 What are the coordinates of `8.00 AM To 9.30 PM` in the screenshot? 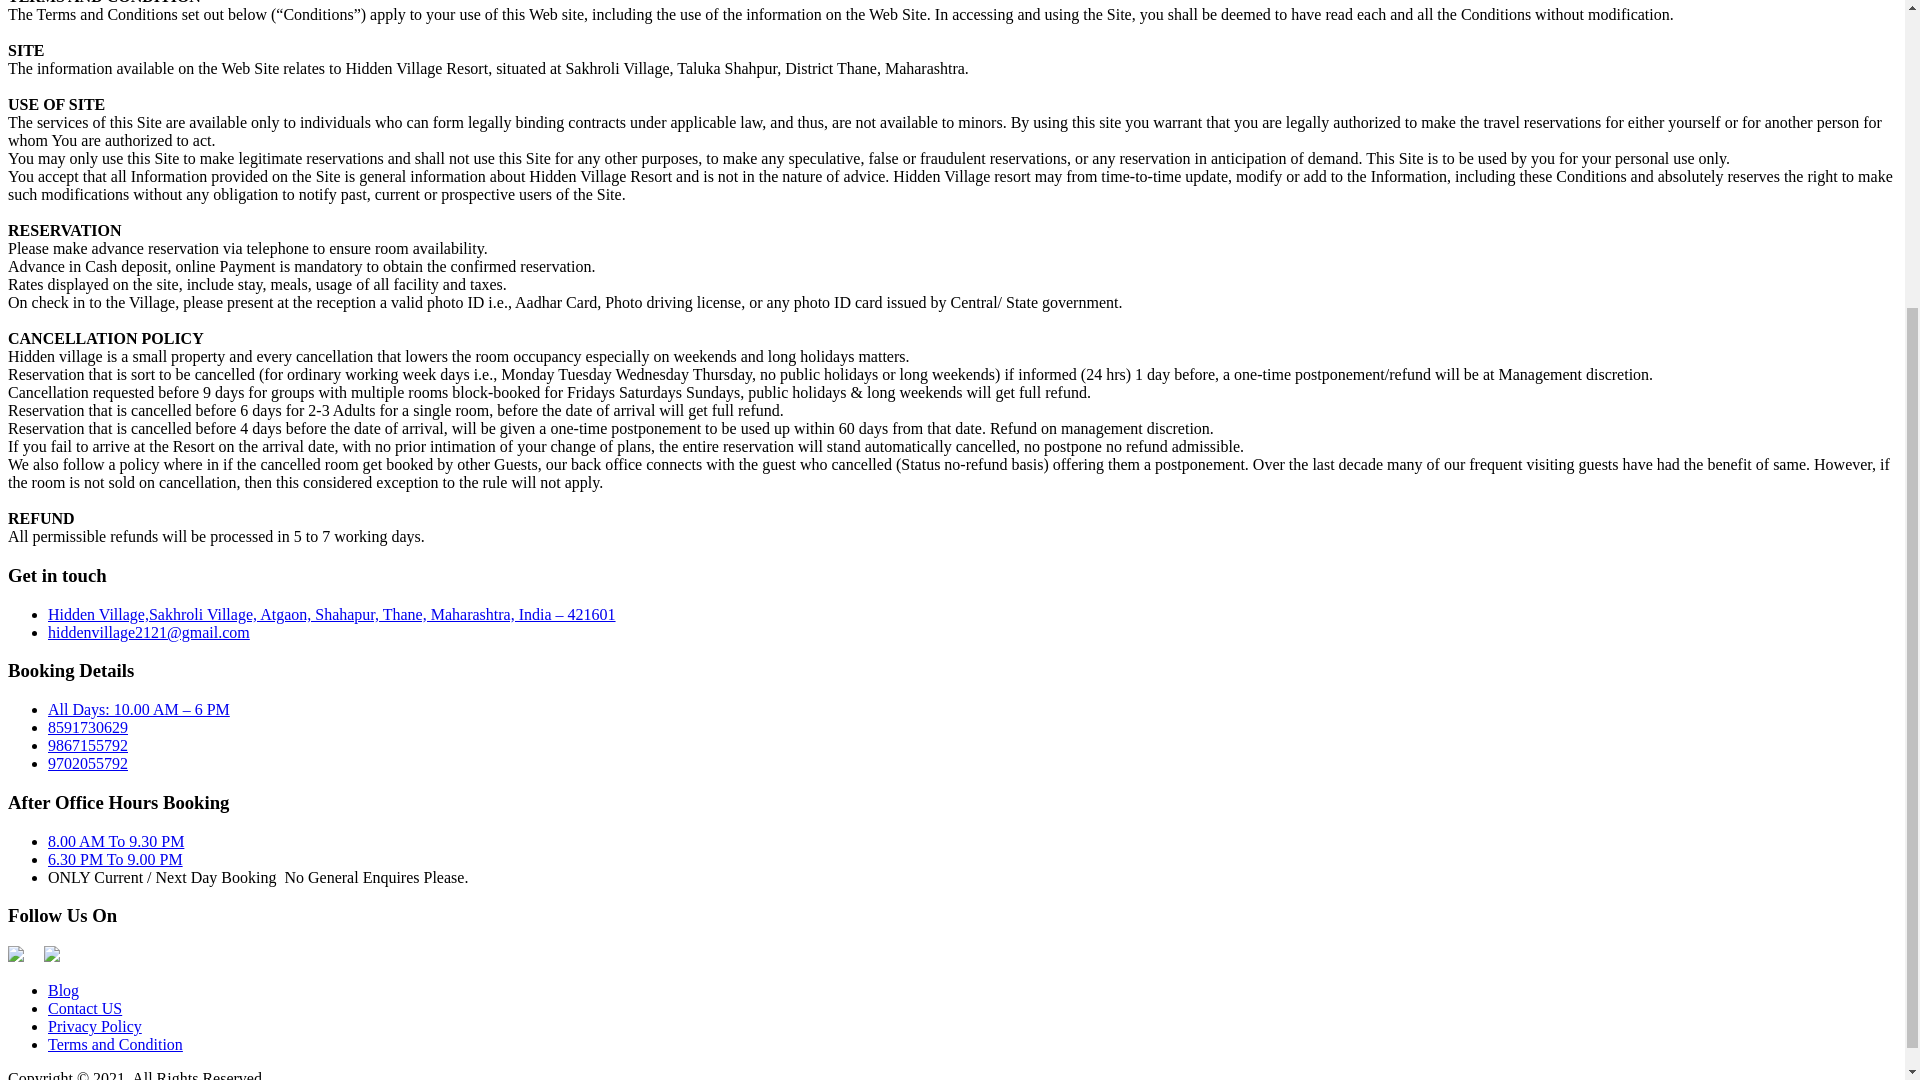 It's located at (116, 840).